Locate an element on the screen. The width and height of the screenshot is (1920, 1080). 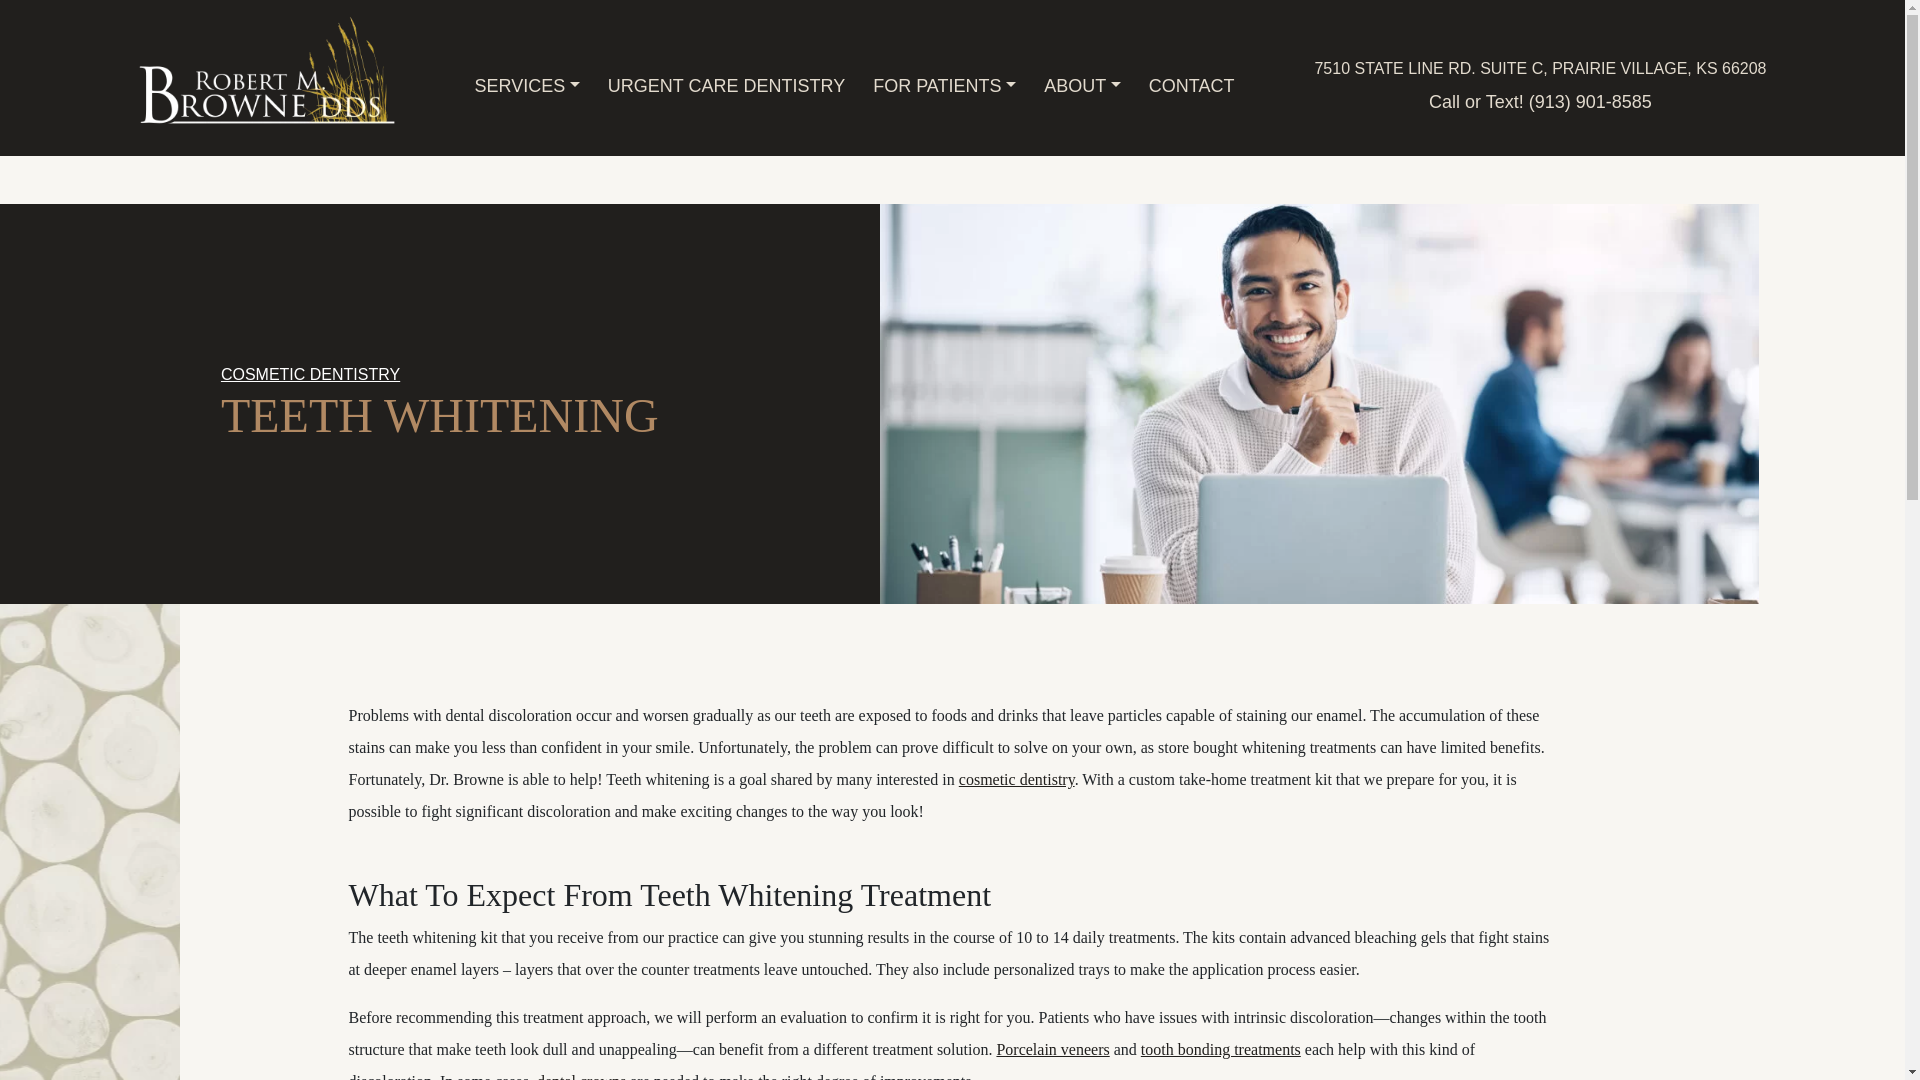
ABOUT is located at coordinates (1082, 86).